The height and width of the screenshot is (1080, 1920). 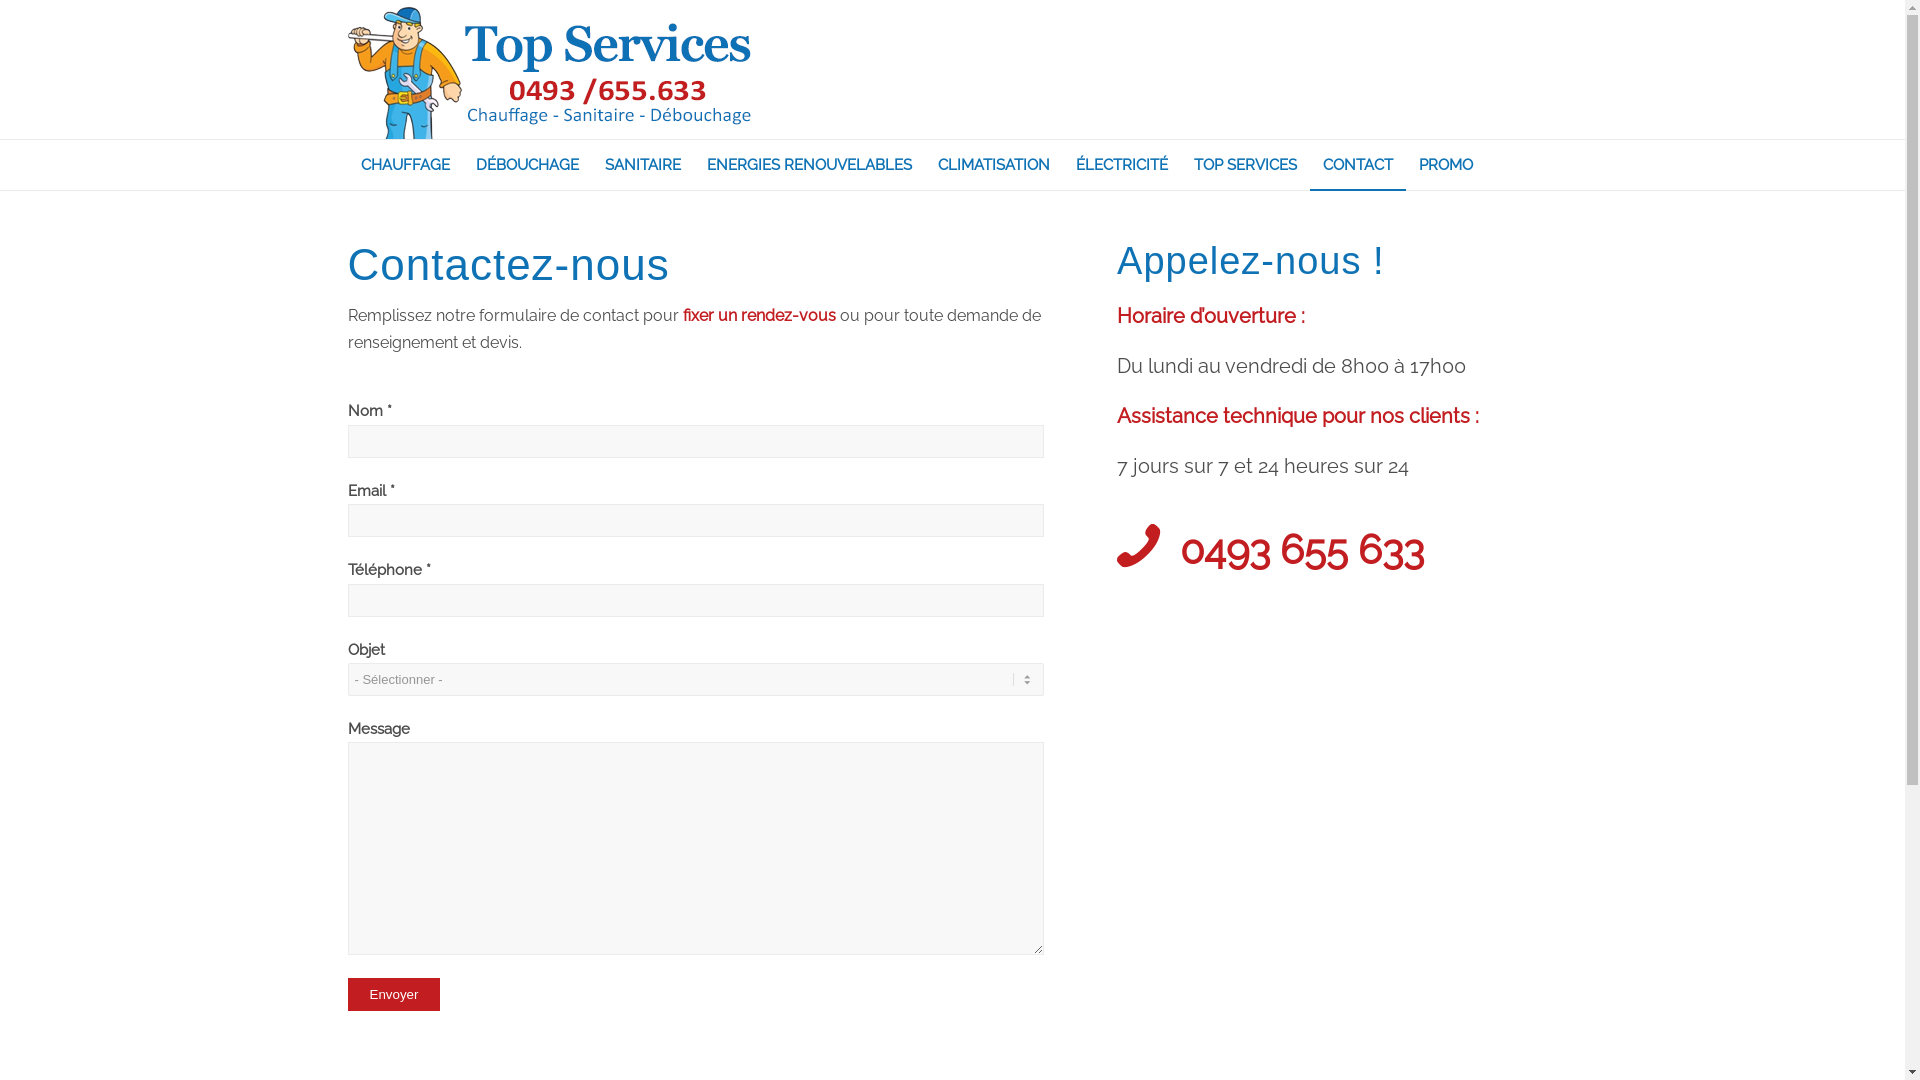 I want to click on 0493 655 633, so click(x=1302, y=550).